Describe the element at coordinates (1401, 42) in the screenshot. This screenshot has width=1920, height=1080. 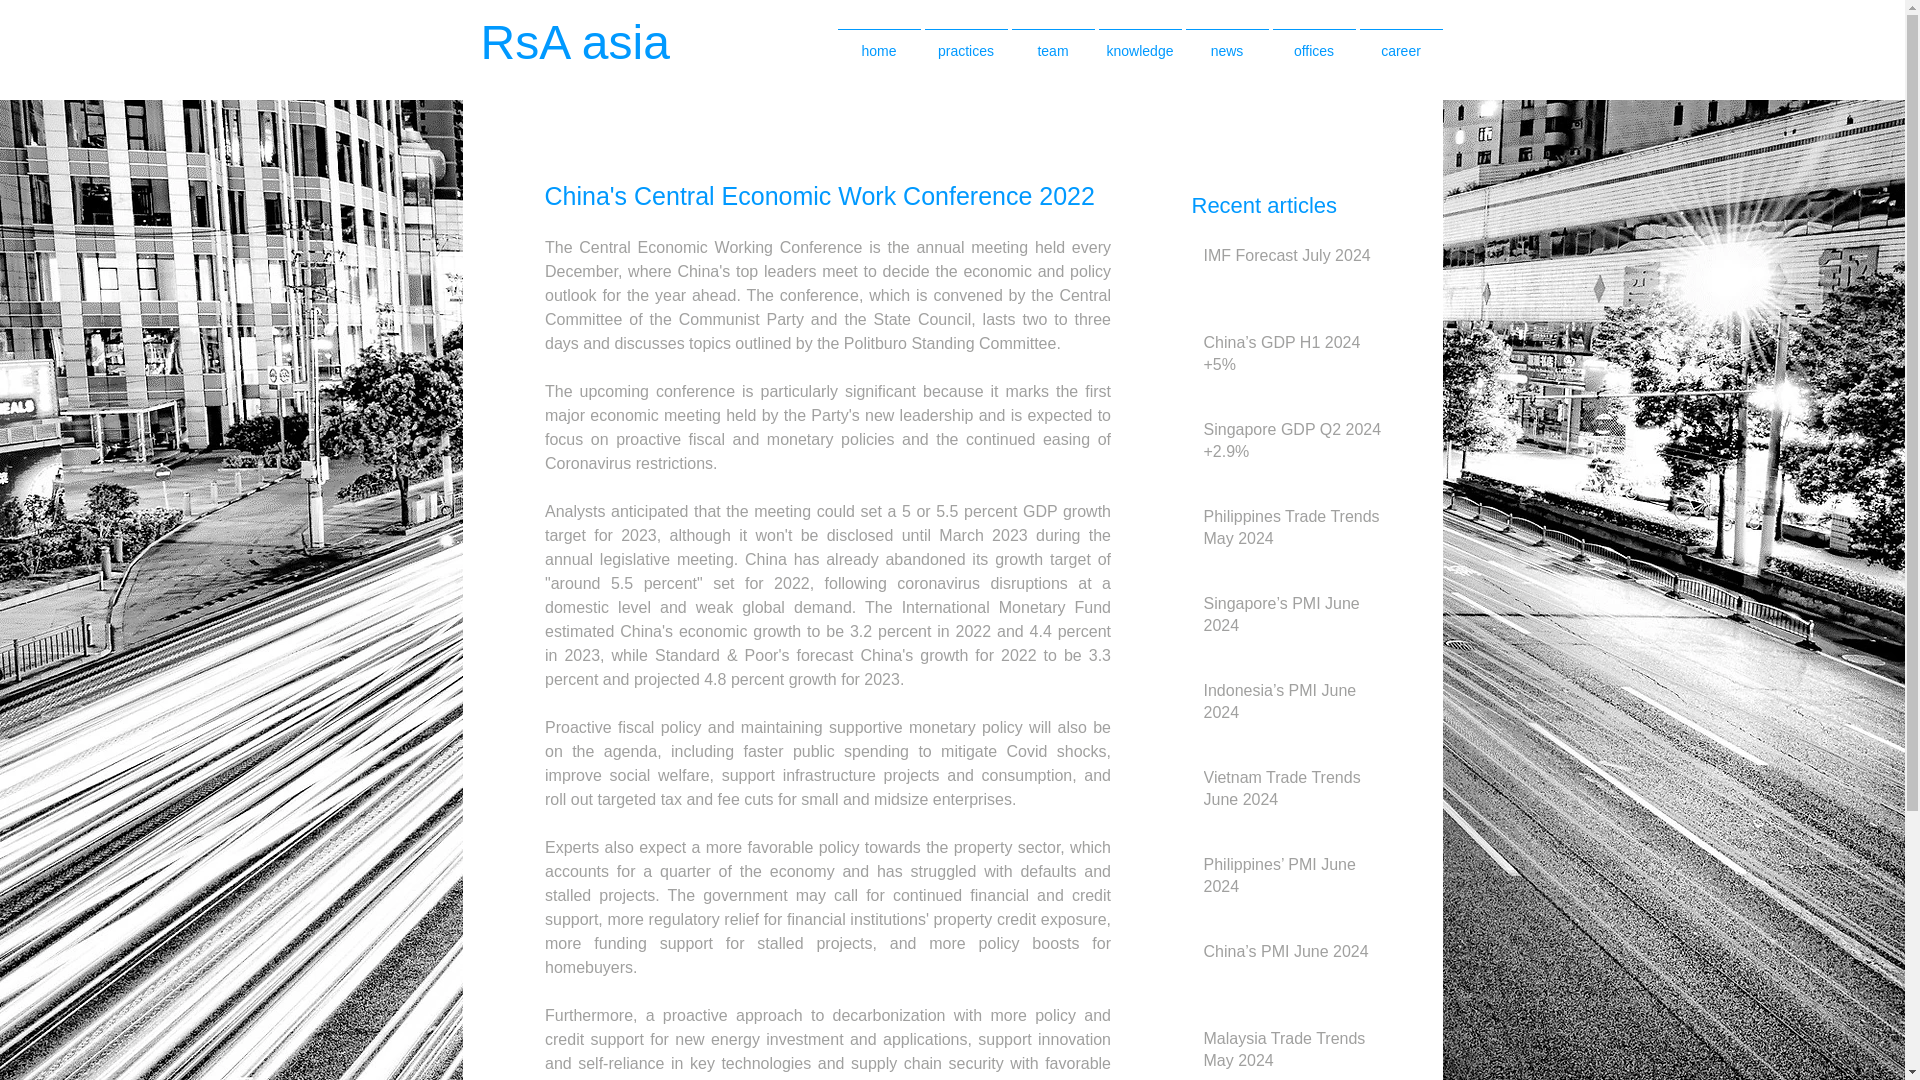
I see `career` at that location.